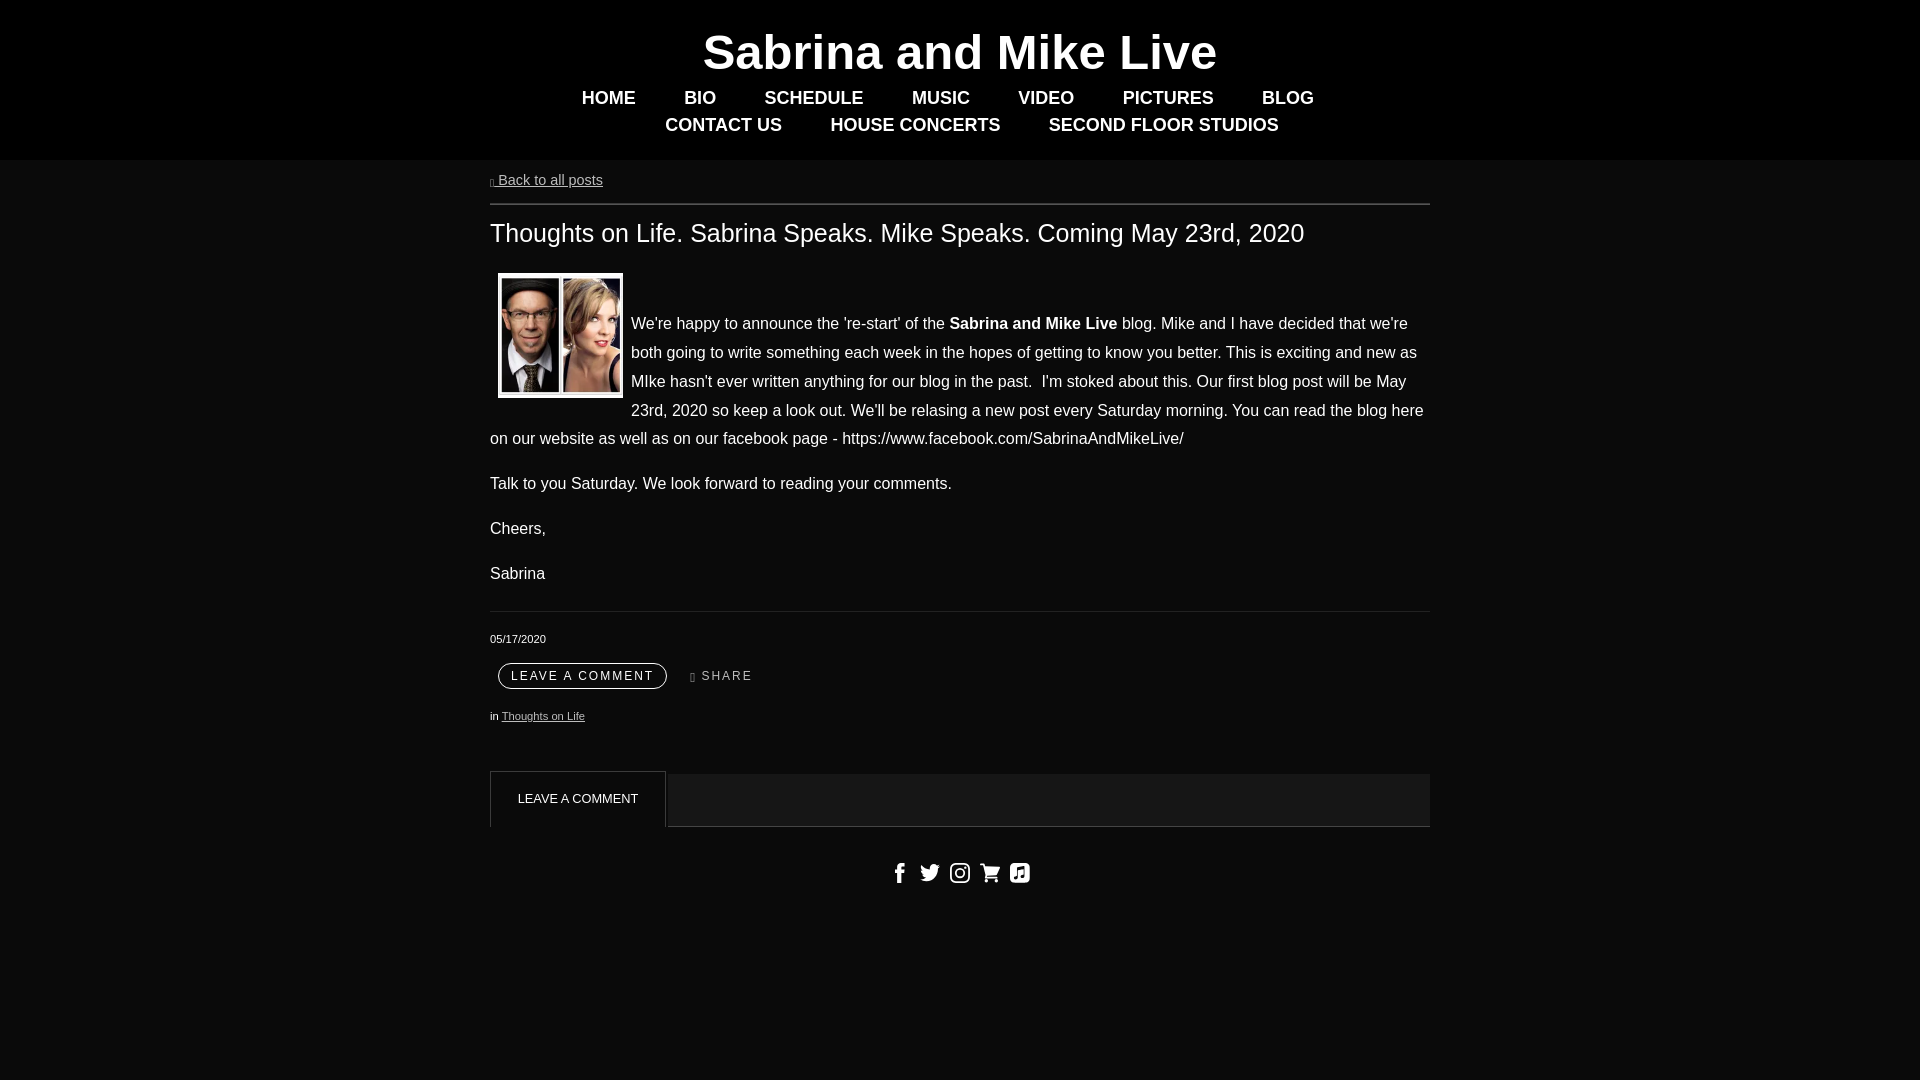  Describe the element at coordinates (546, 179) in the screenshot. I see `Back to all posts` at that location.